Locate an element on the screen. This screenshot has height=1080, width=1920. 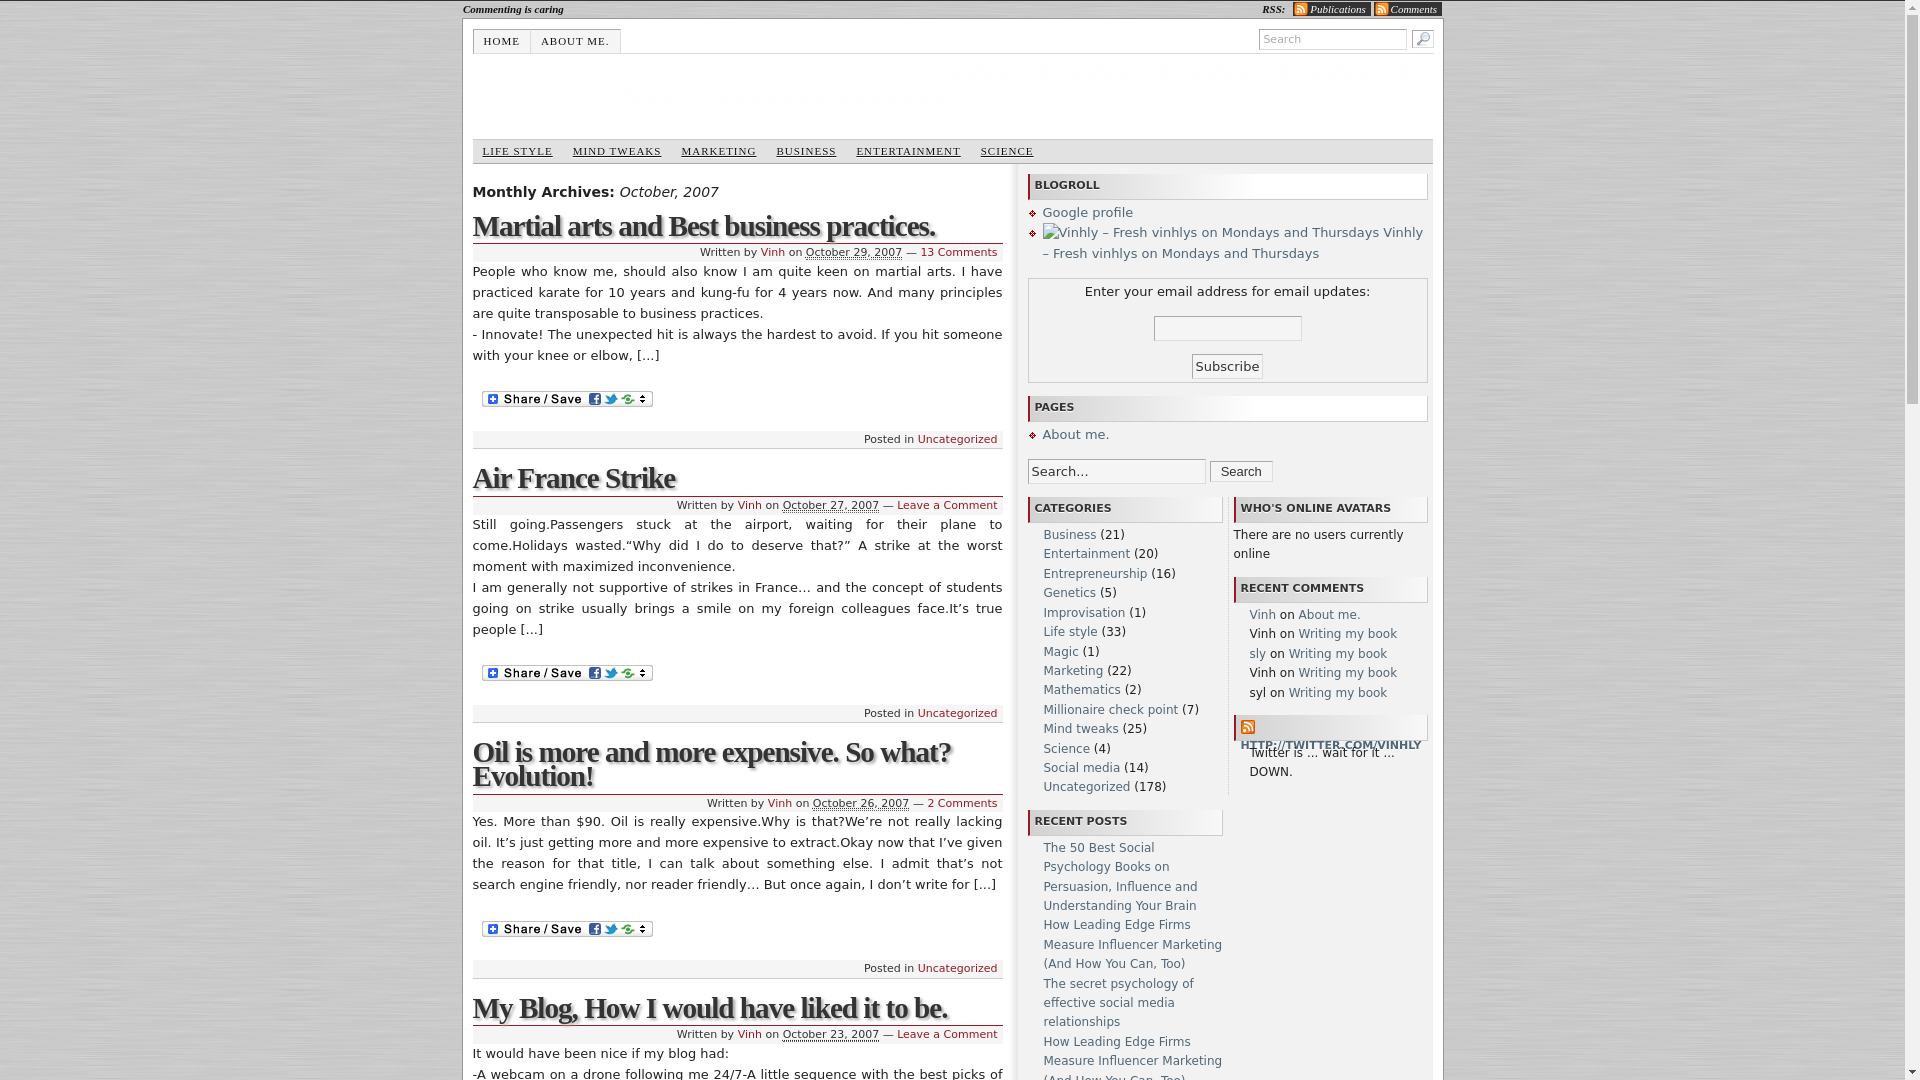
View all posts filed under Science is located at coordinates (1008, 152).